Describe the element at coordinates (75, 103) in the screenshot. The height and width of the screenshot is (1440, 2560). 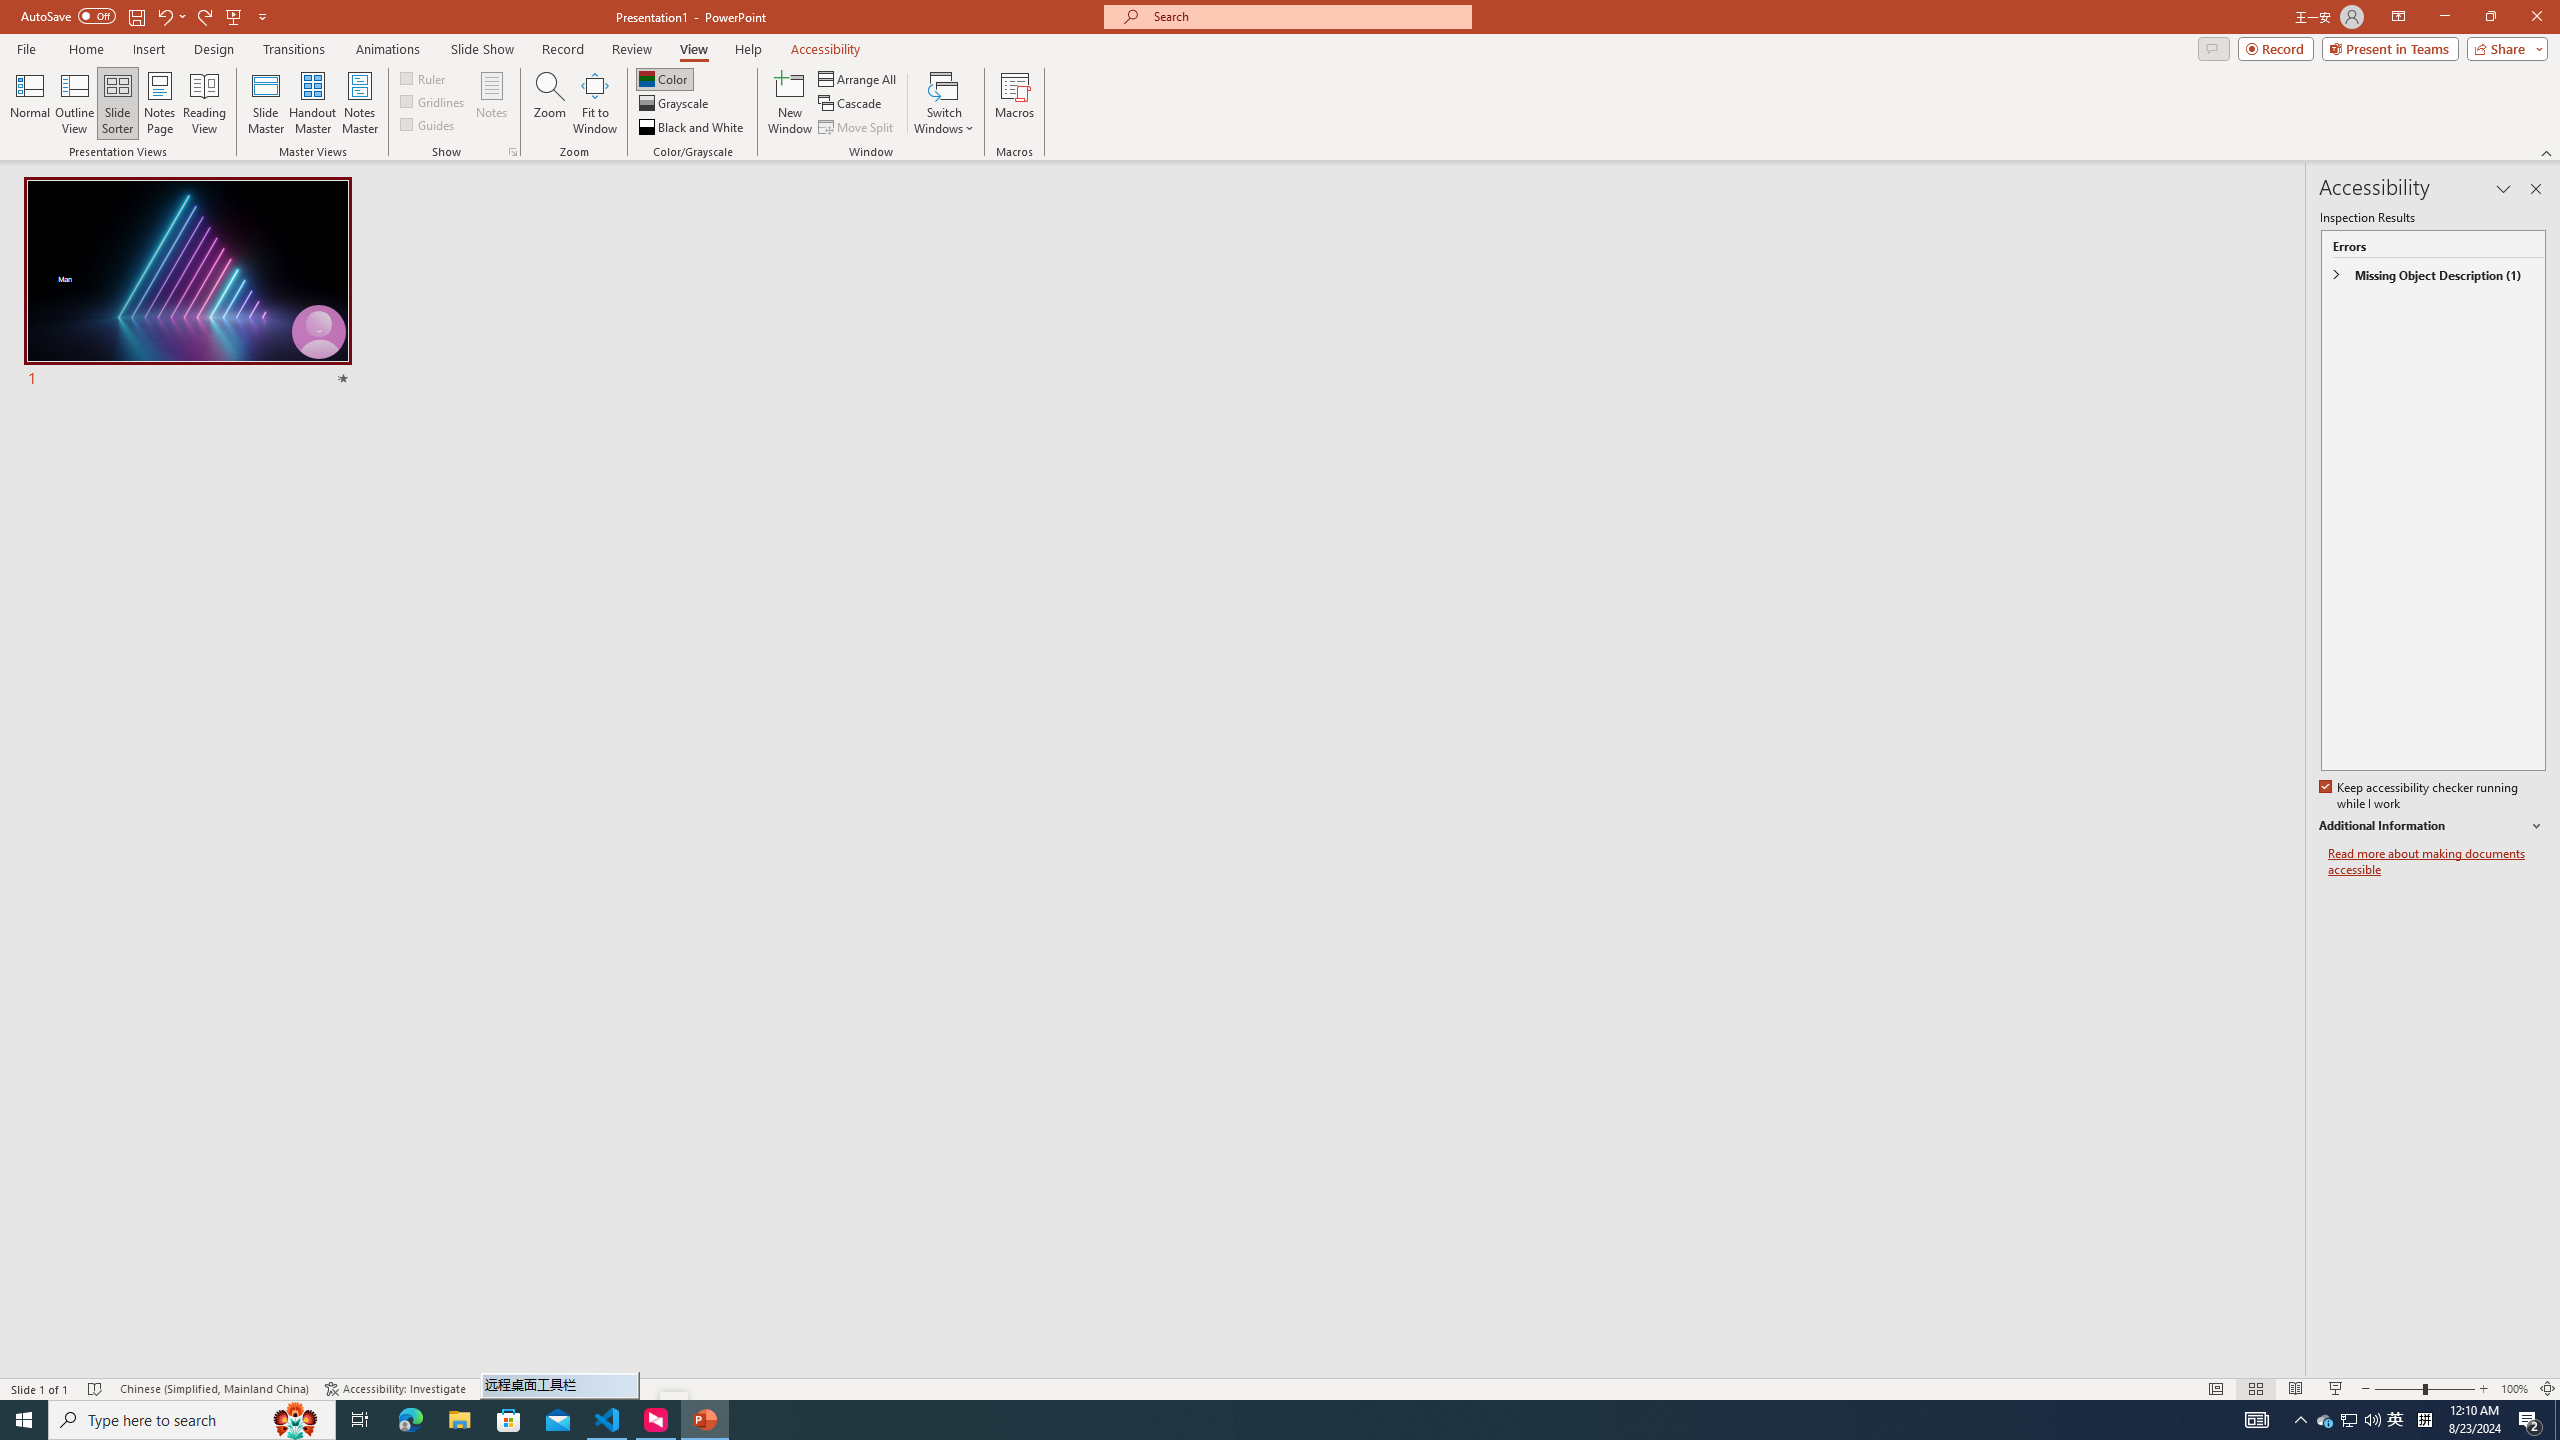
I see `Outline View` at that location.